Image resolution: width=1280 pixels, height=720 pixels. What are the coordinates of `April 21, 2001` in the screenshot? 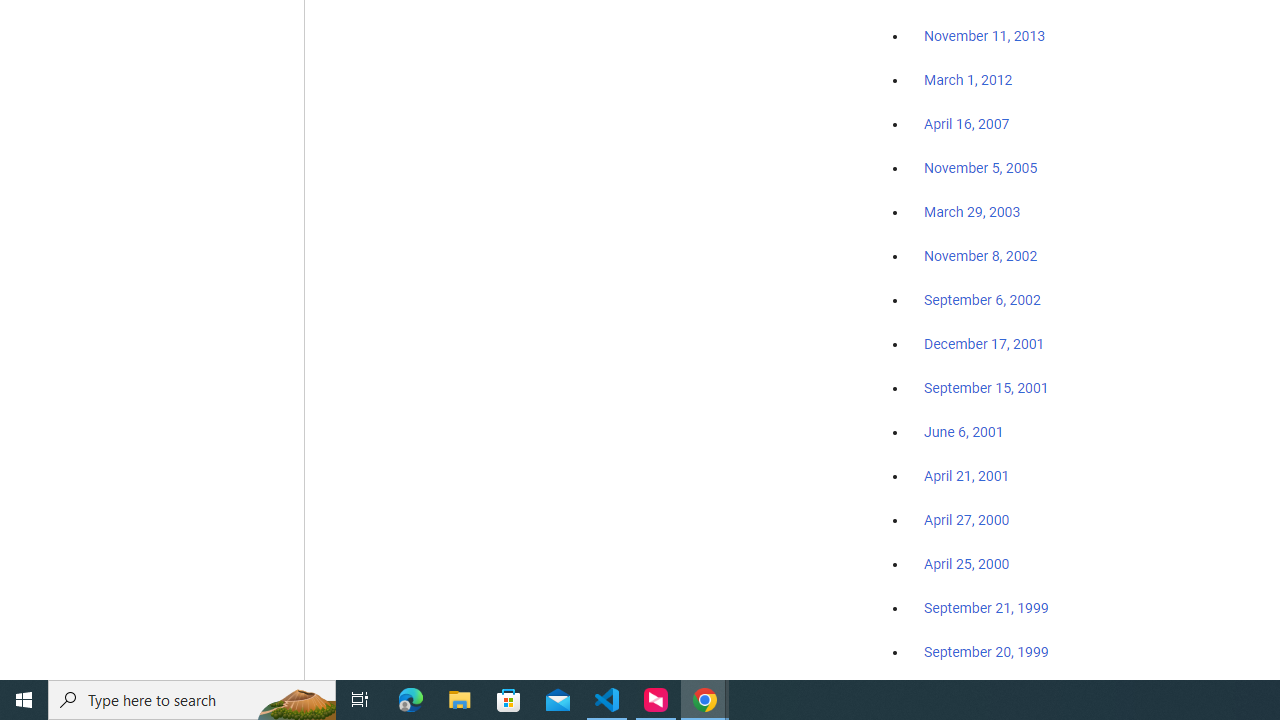 It's located at (966, 476).